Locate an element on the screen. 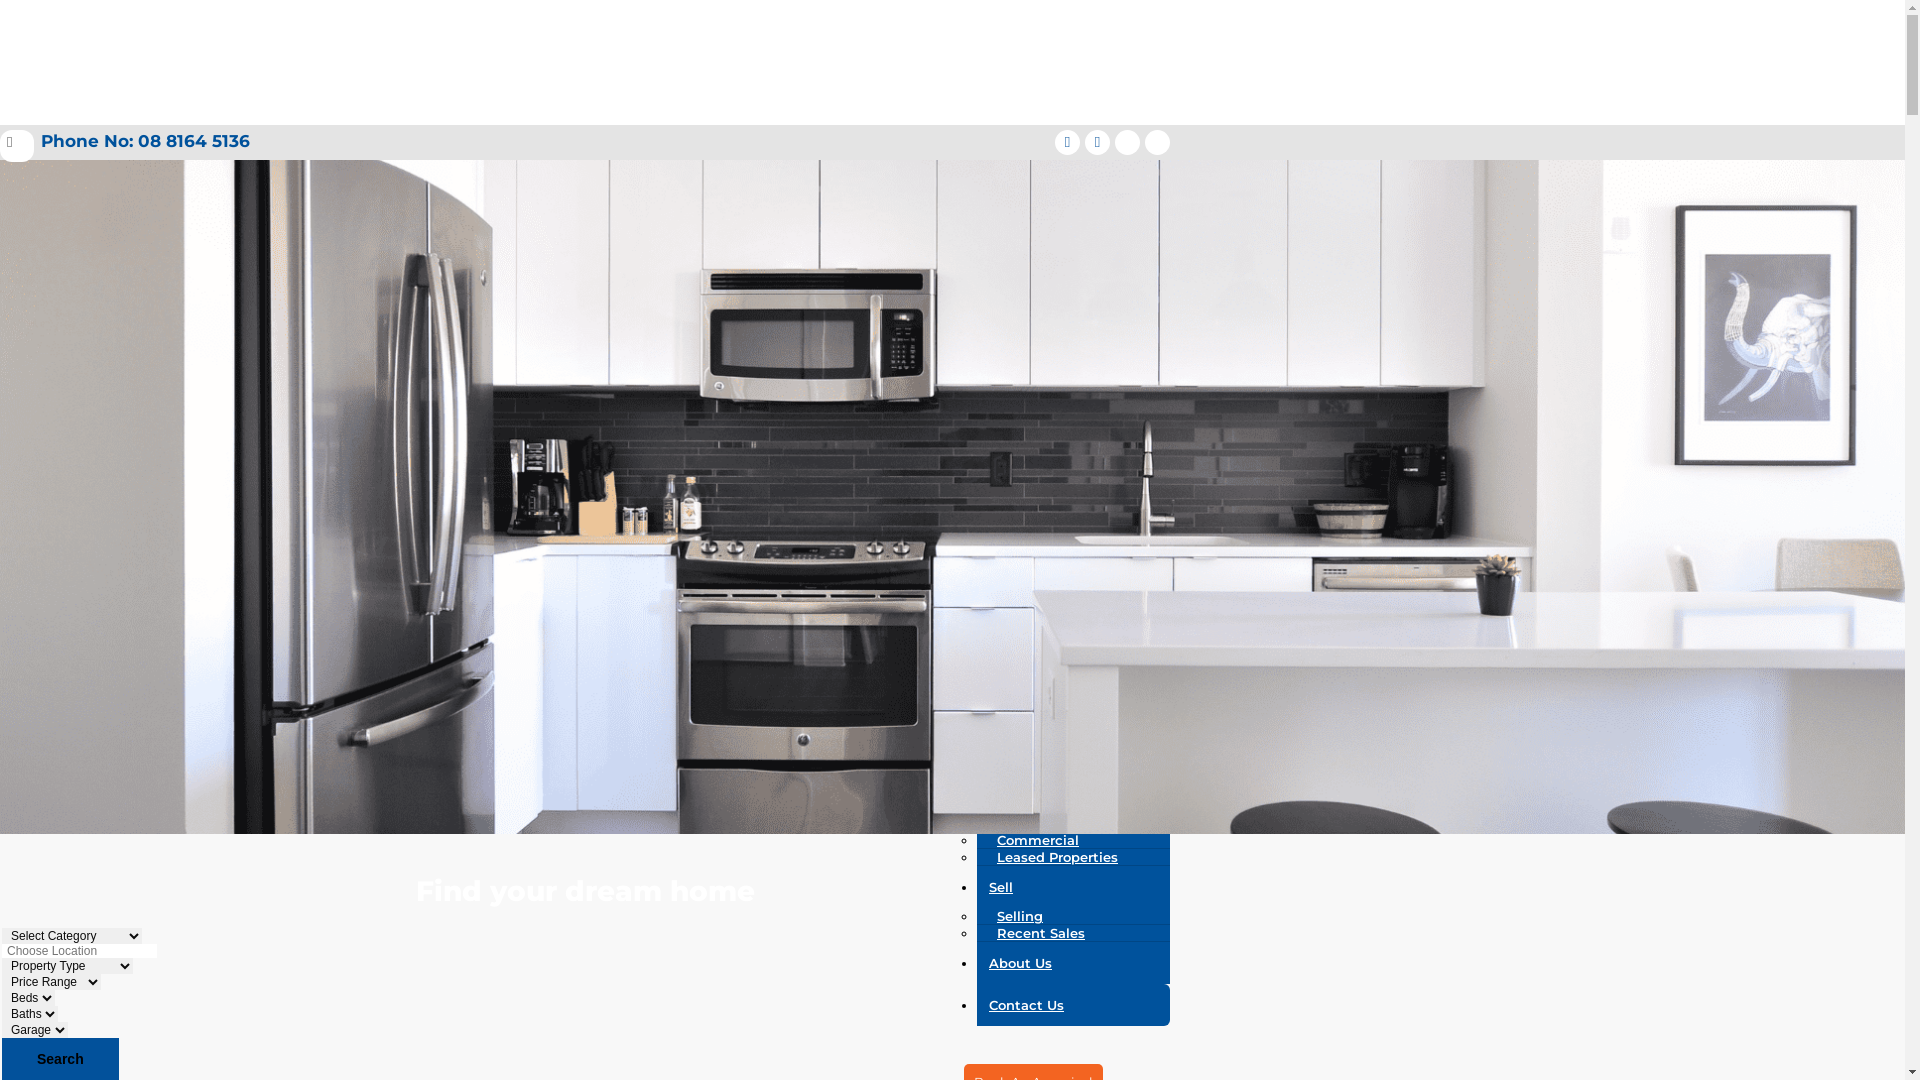 This screenshot has width=1920, height=1080. Toggle navigation is located at coordinates (60, 170).